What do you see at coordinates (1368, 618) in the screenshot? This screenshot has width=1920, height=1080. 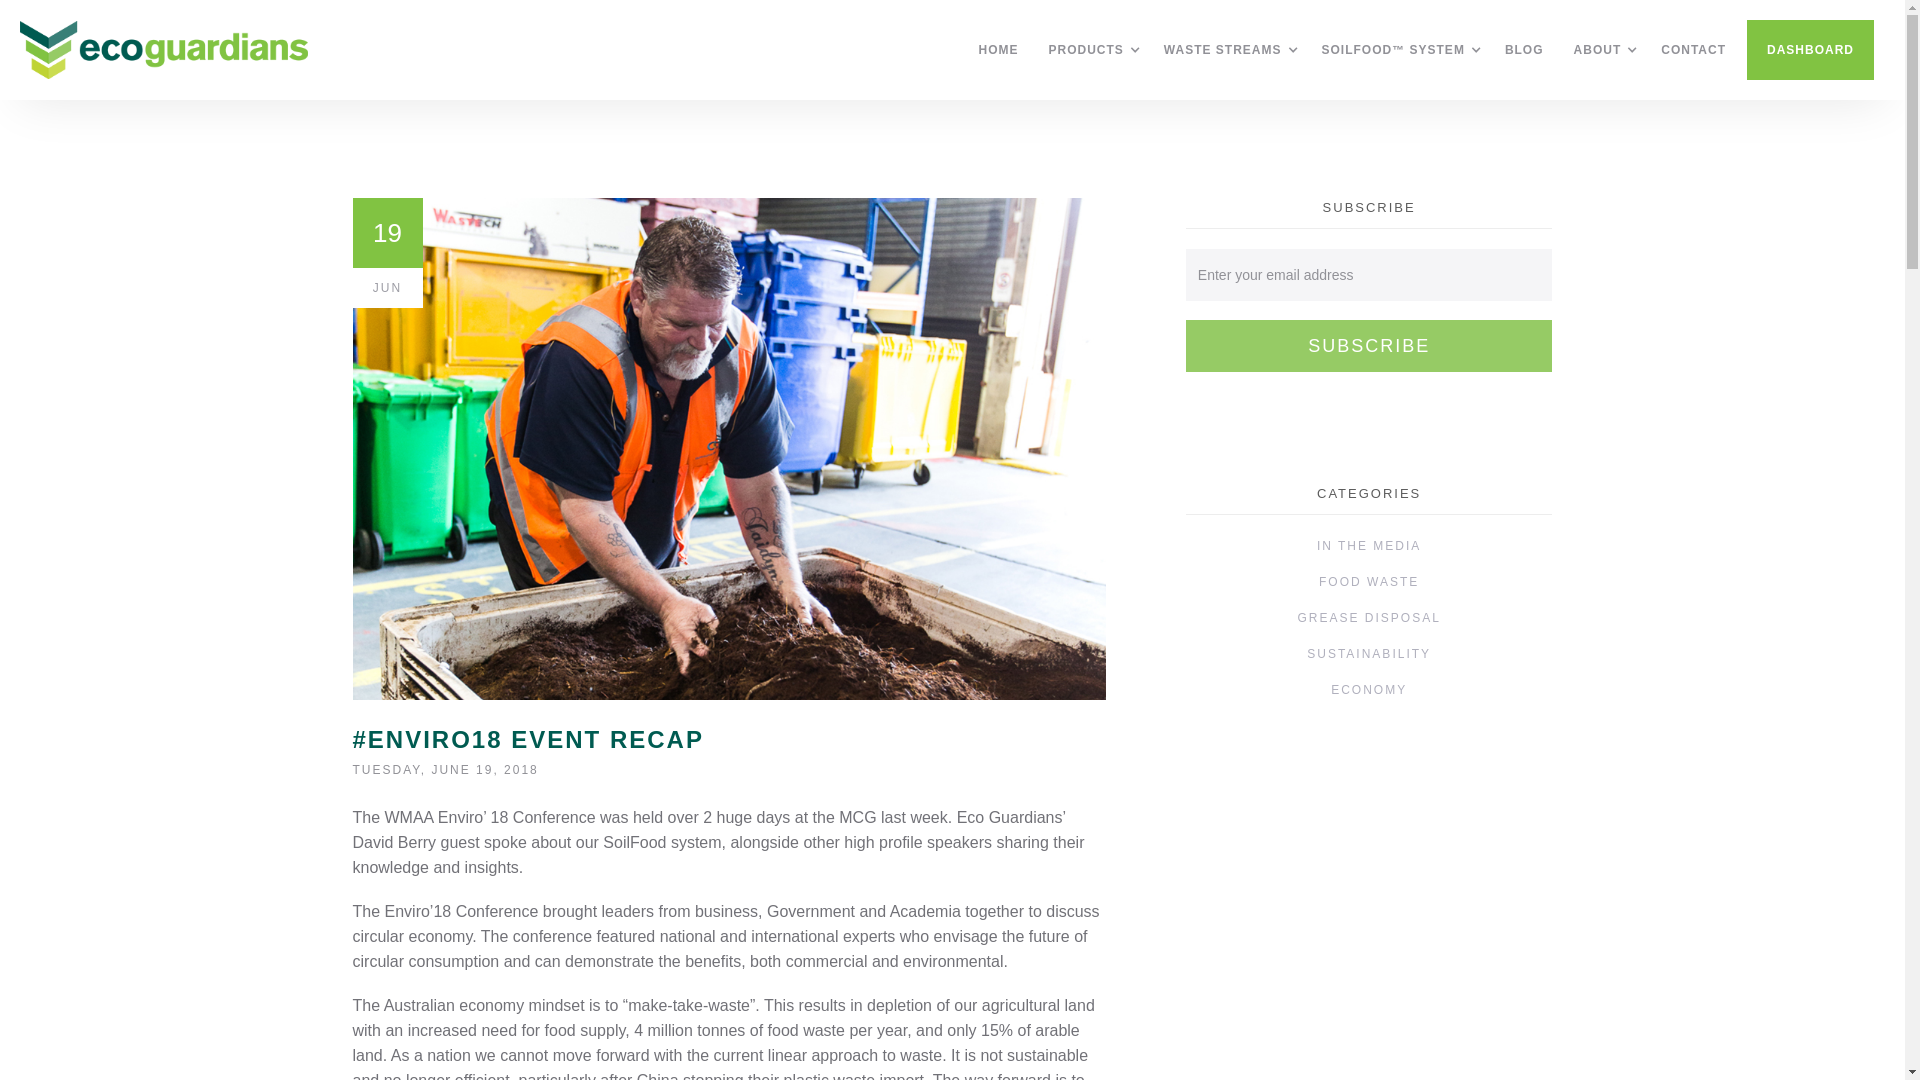 I see `GREASE DISPOSAL` at bounding box center [1368, 618].